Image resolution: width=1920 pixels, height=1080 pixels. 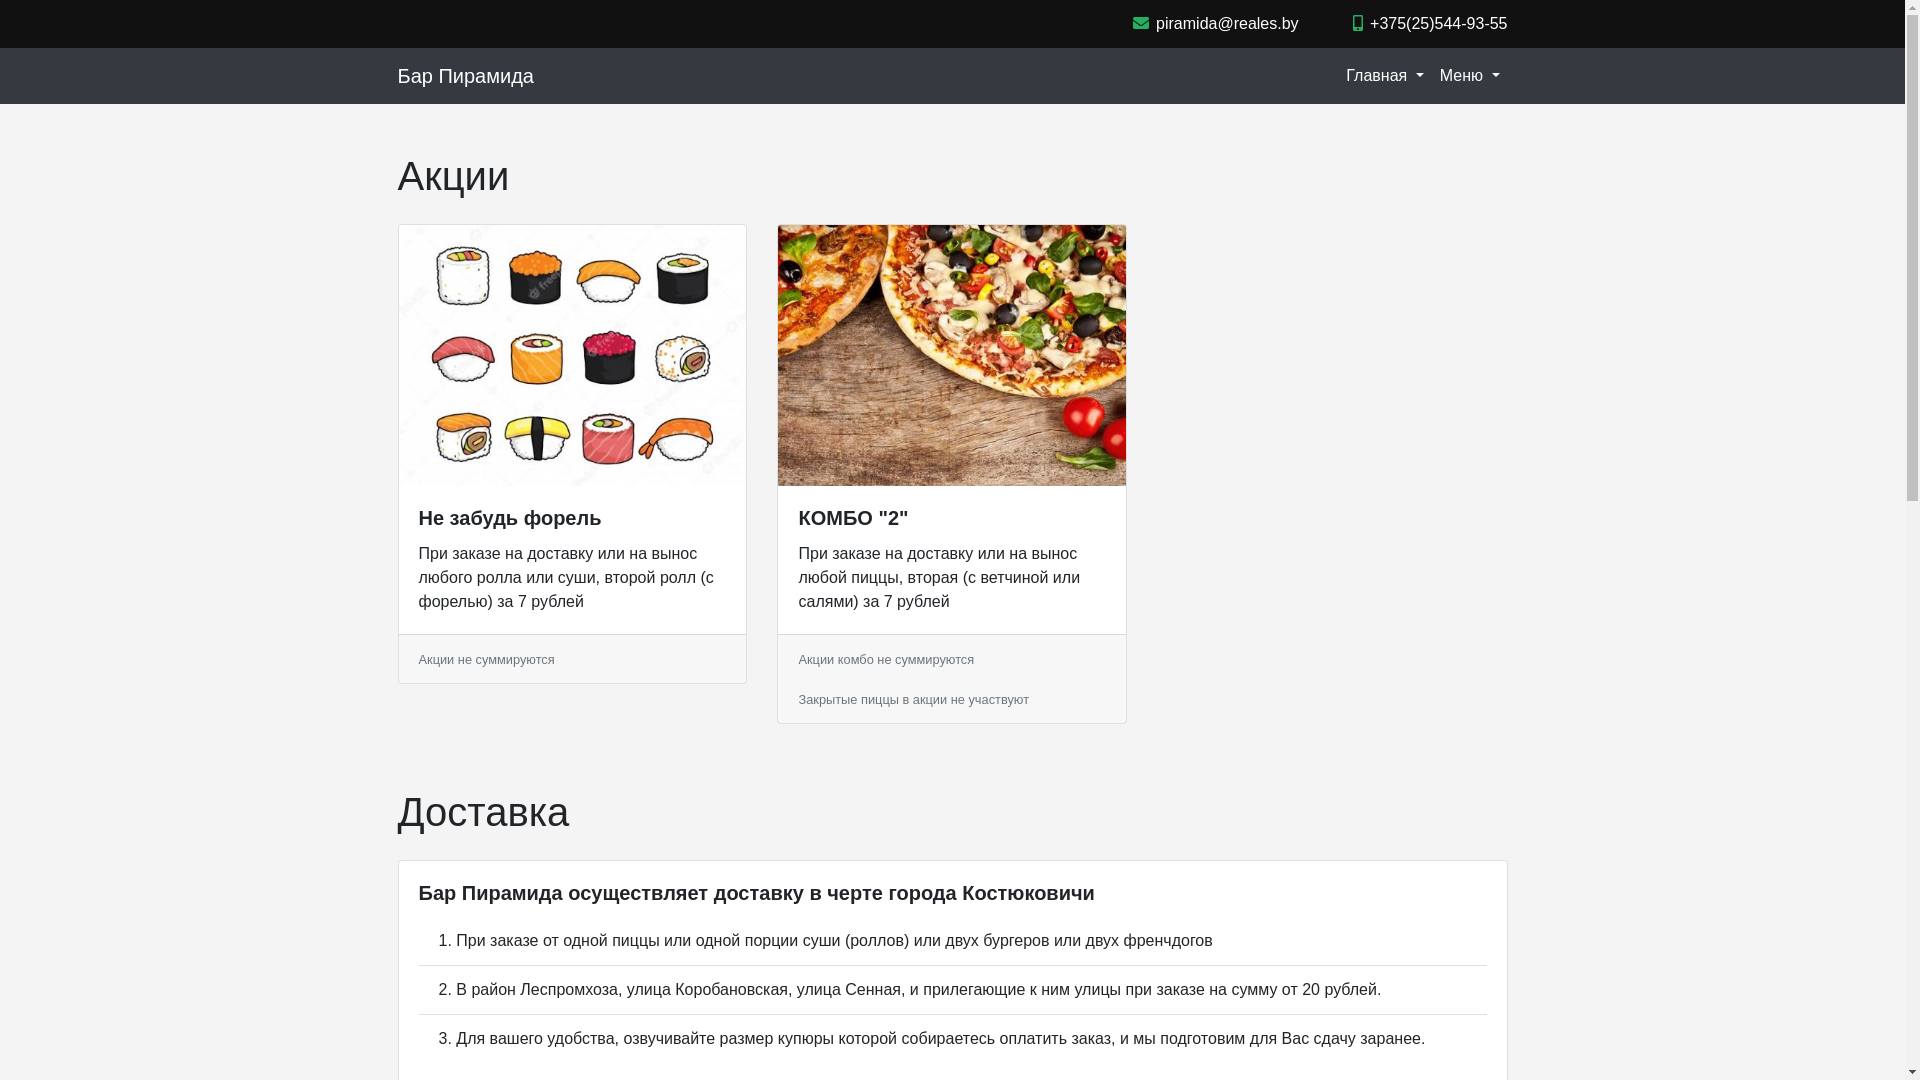 I want to click on piramida@reales.by, so click(x=1216, y=24).